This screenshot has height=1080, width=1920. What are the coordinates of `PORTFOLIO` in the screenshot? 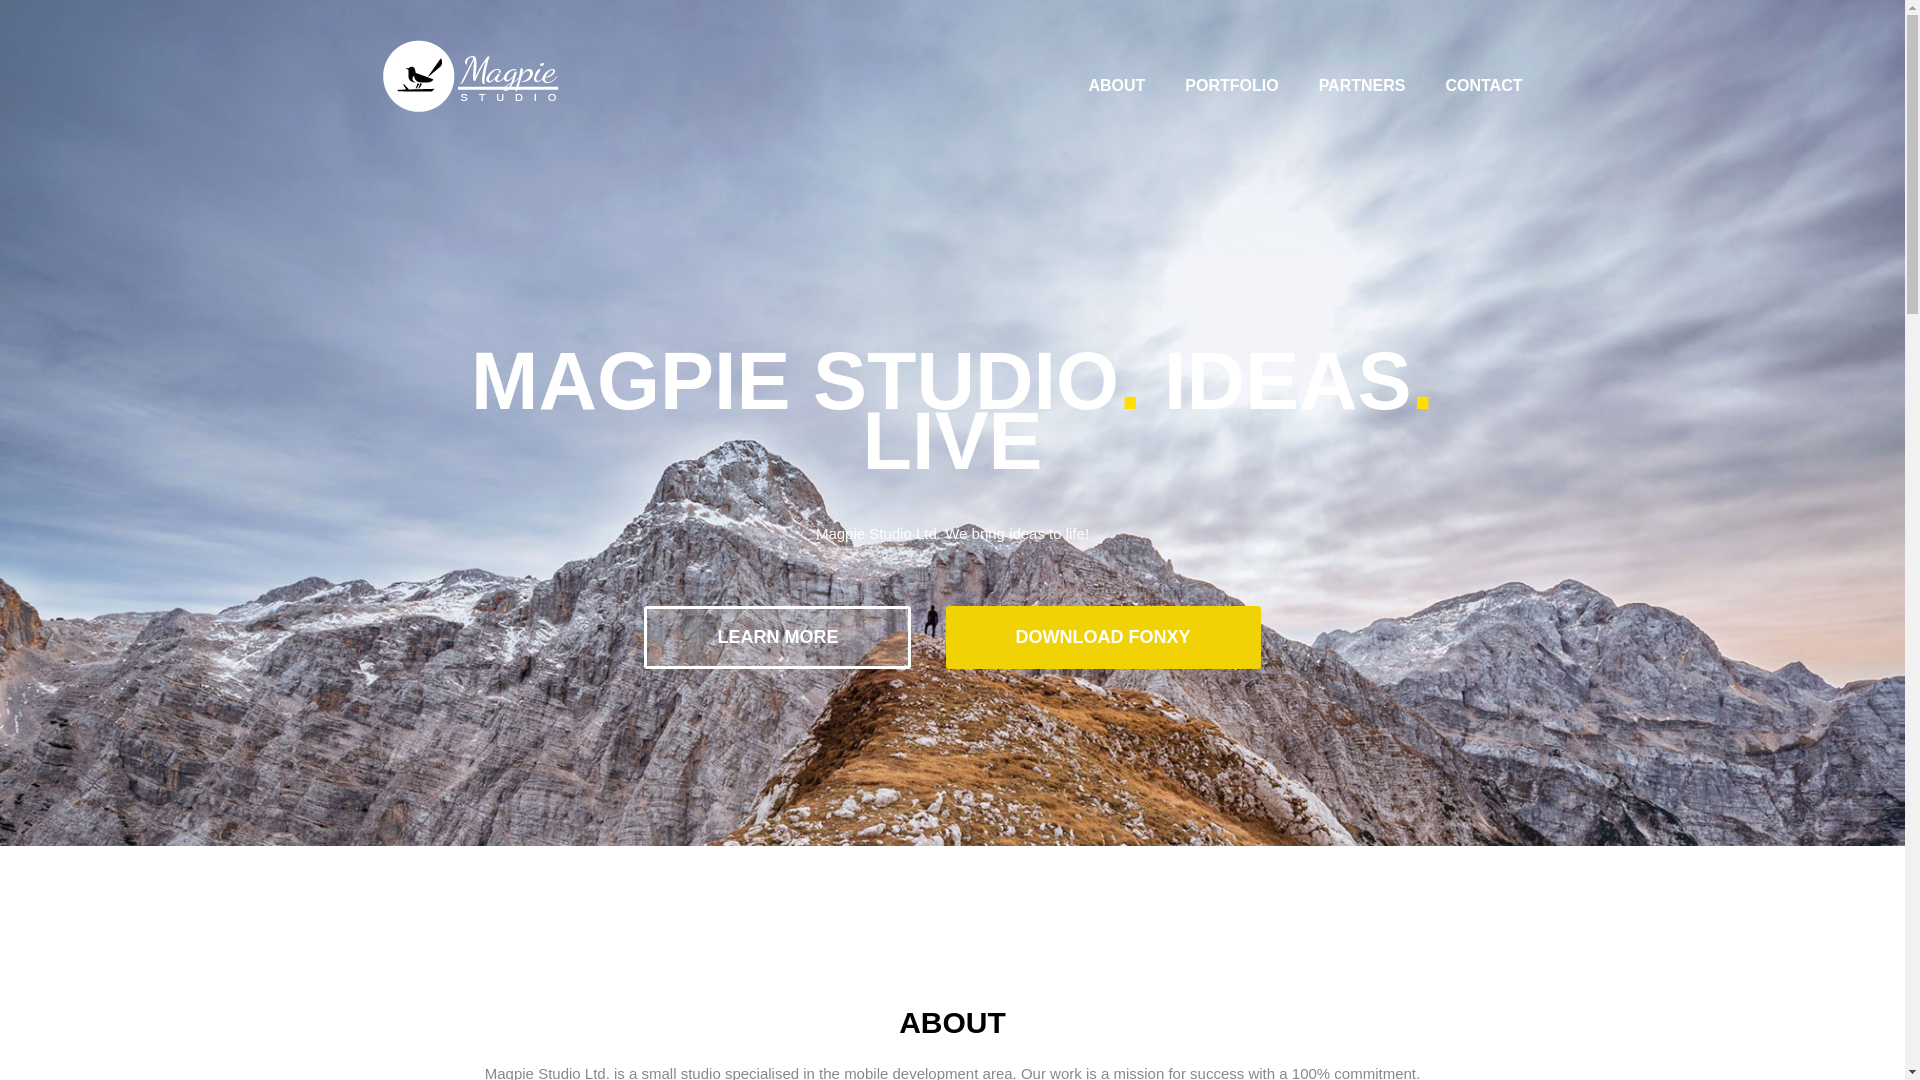 It's located at (1231, 84).